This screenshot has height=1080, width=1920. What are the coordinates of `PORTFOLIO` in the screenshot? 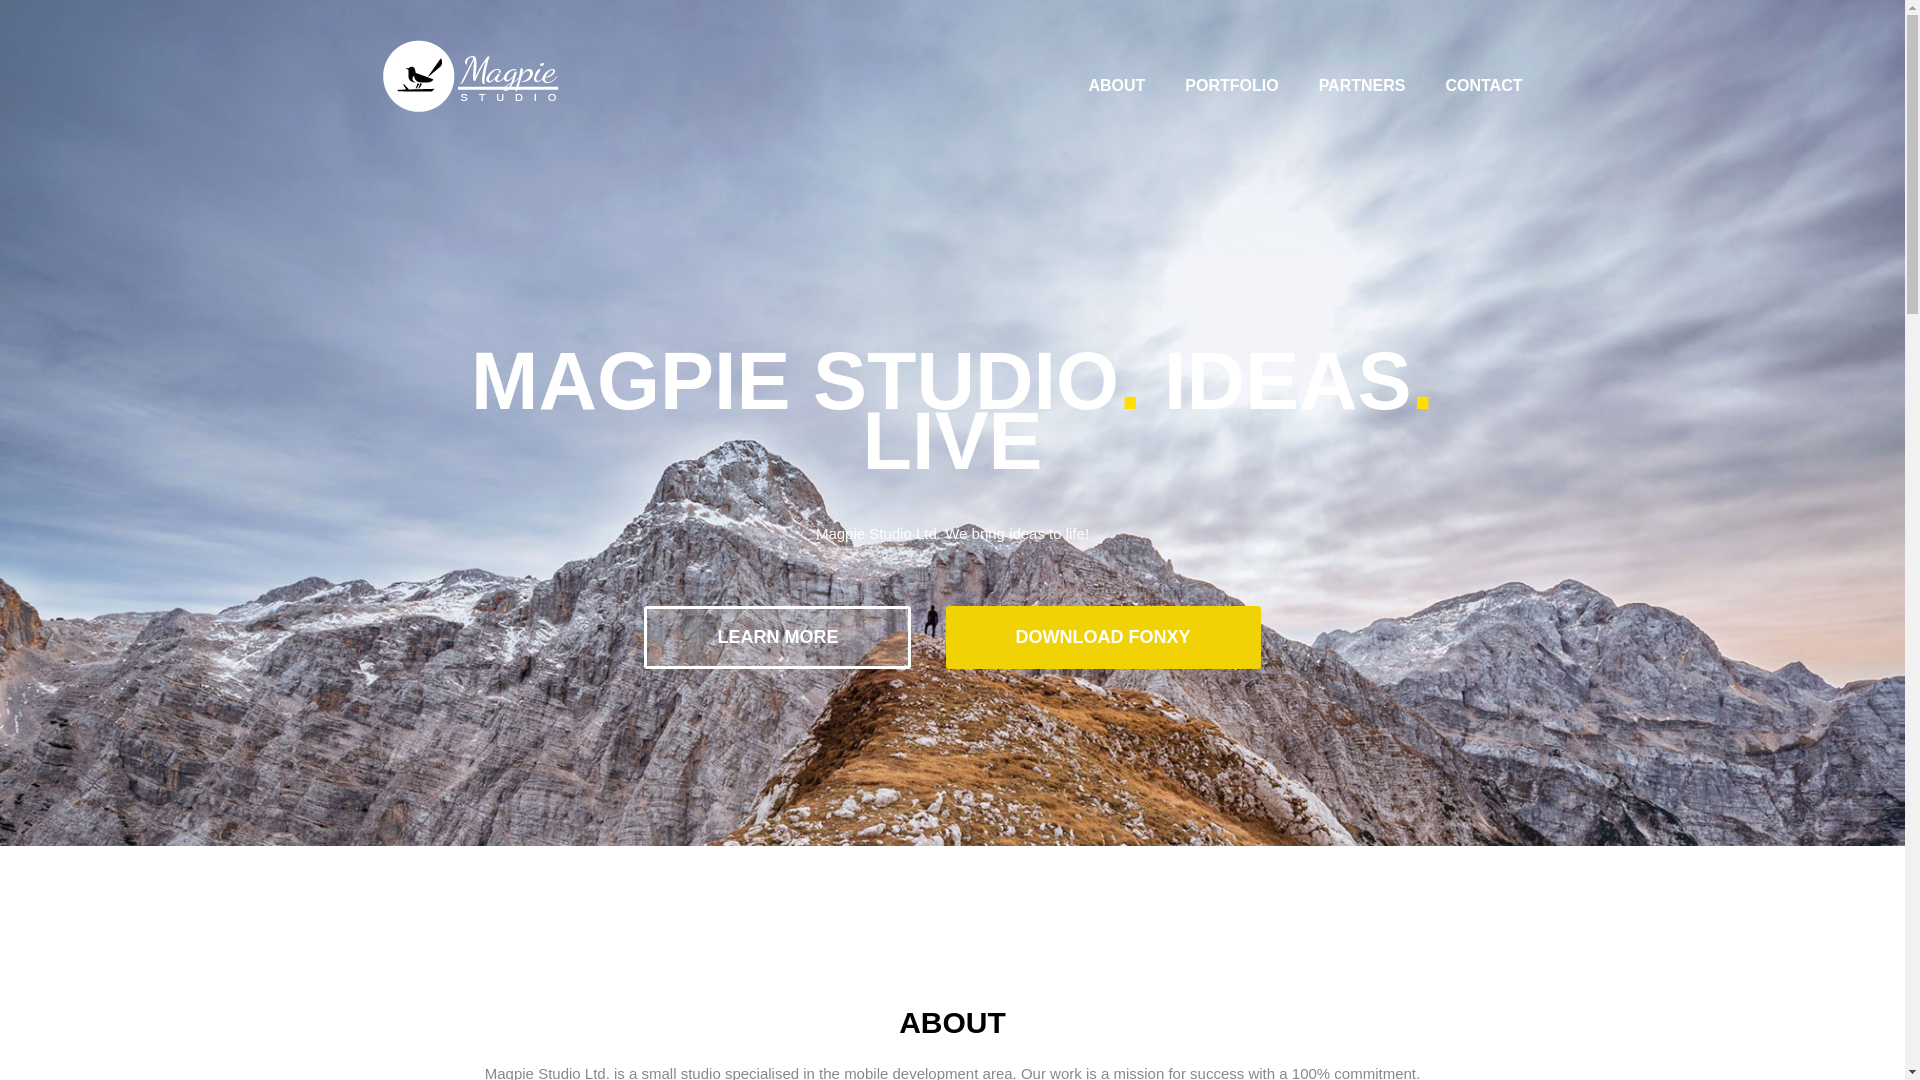 It's located at (1231, 84).